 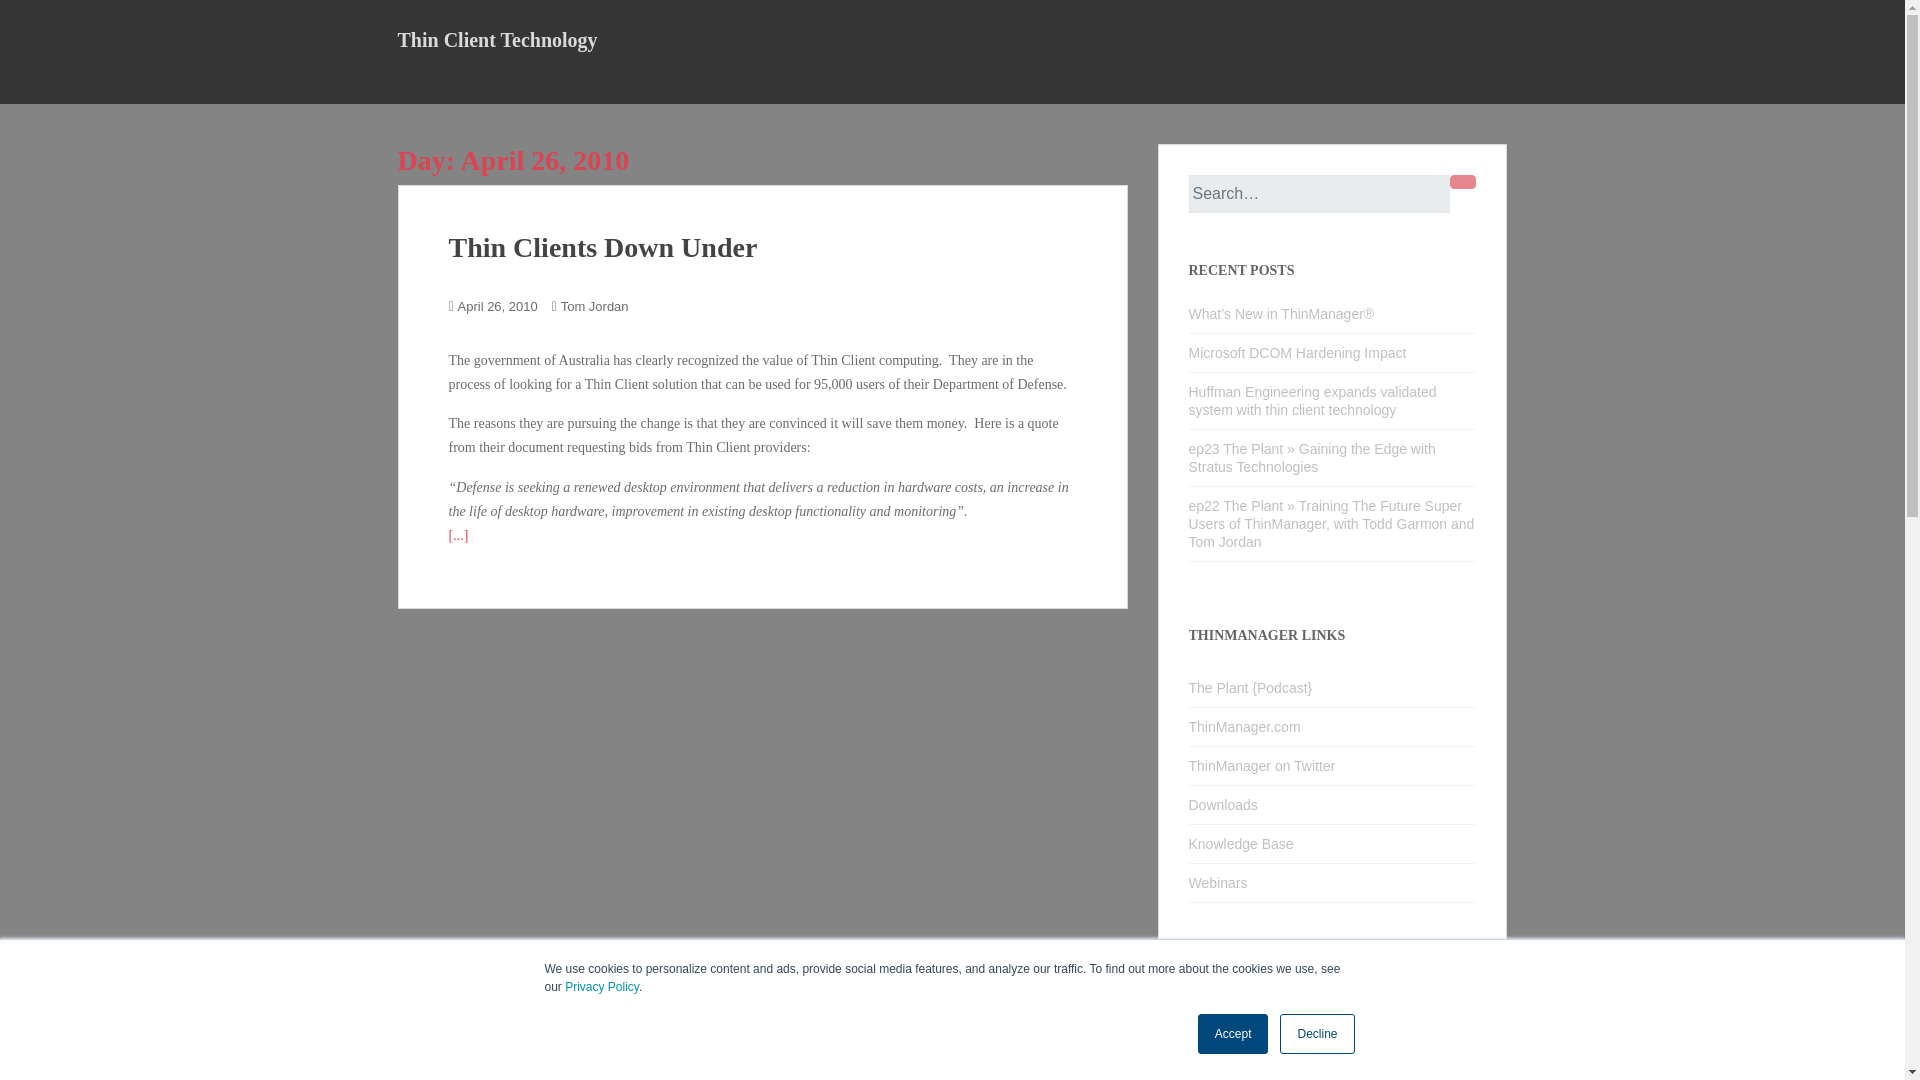 What do you see at coordinates (1332, 883) in the screenshot?
I see `Webinars` at bounding box center [1332, 883].